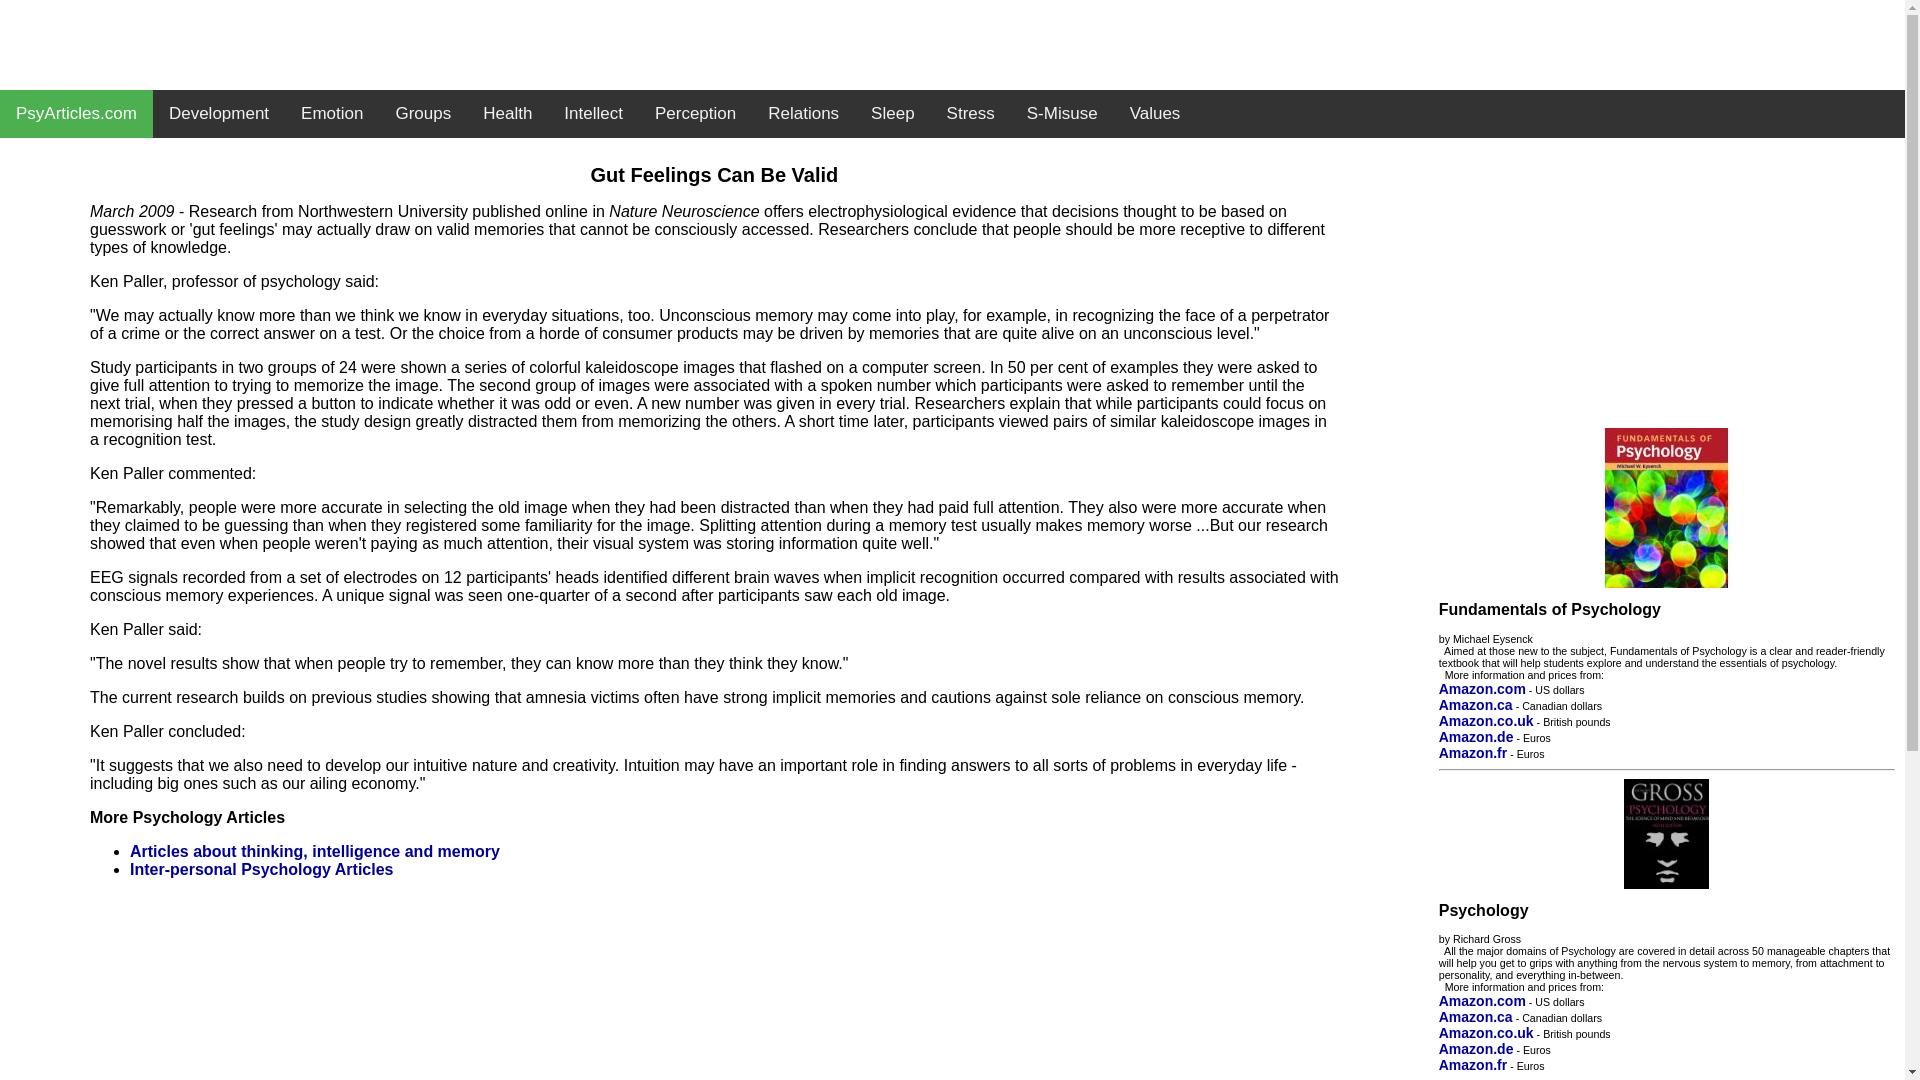  Describe the element at coordinates (506, 114) in the screenshot. I see `Health` at that location.